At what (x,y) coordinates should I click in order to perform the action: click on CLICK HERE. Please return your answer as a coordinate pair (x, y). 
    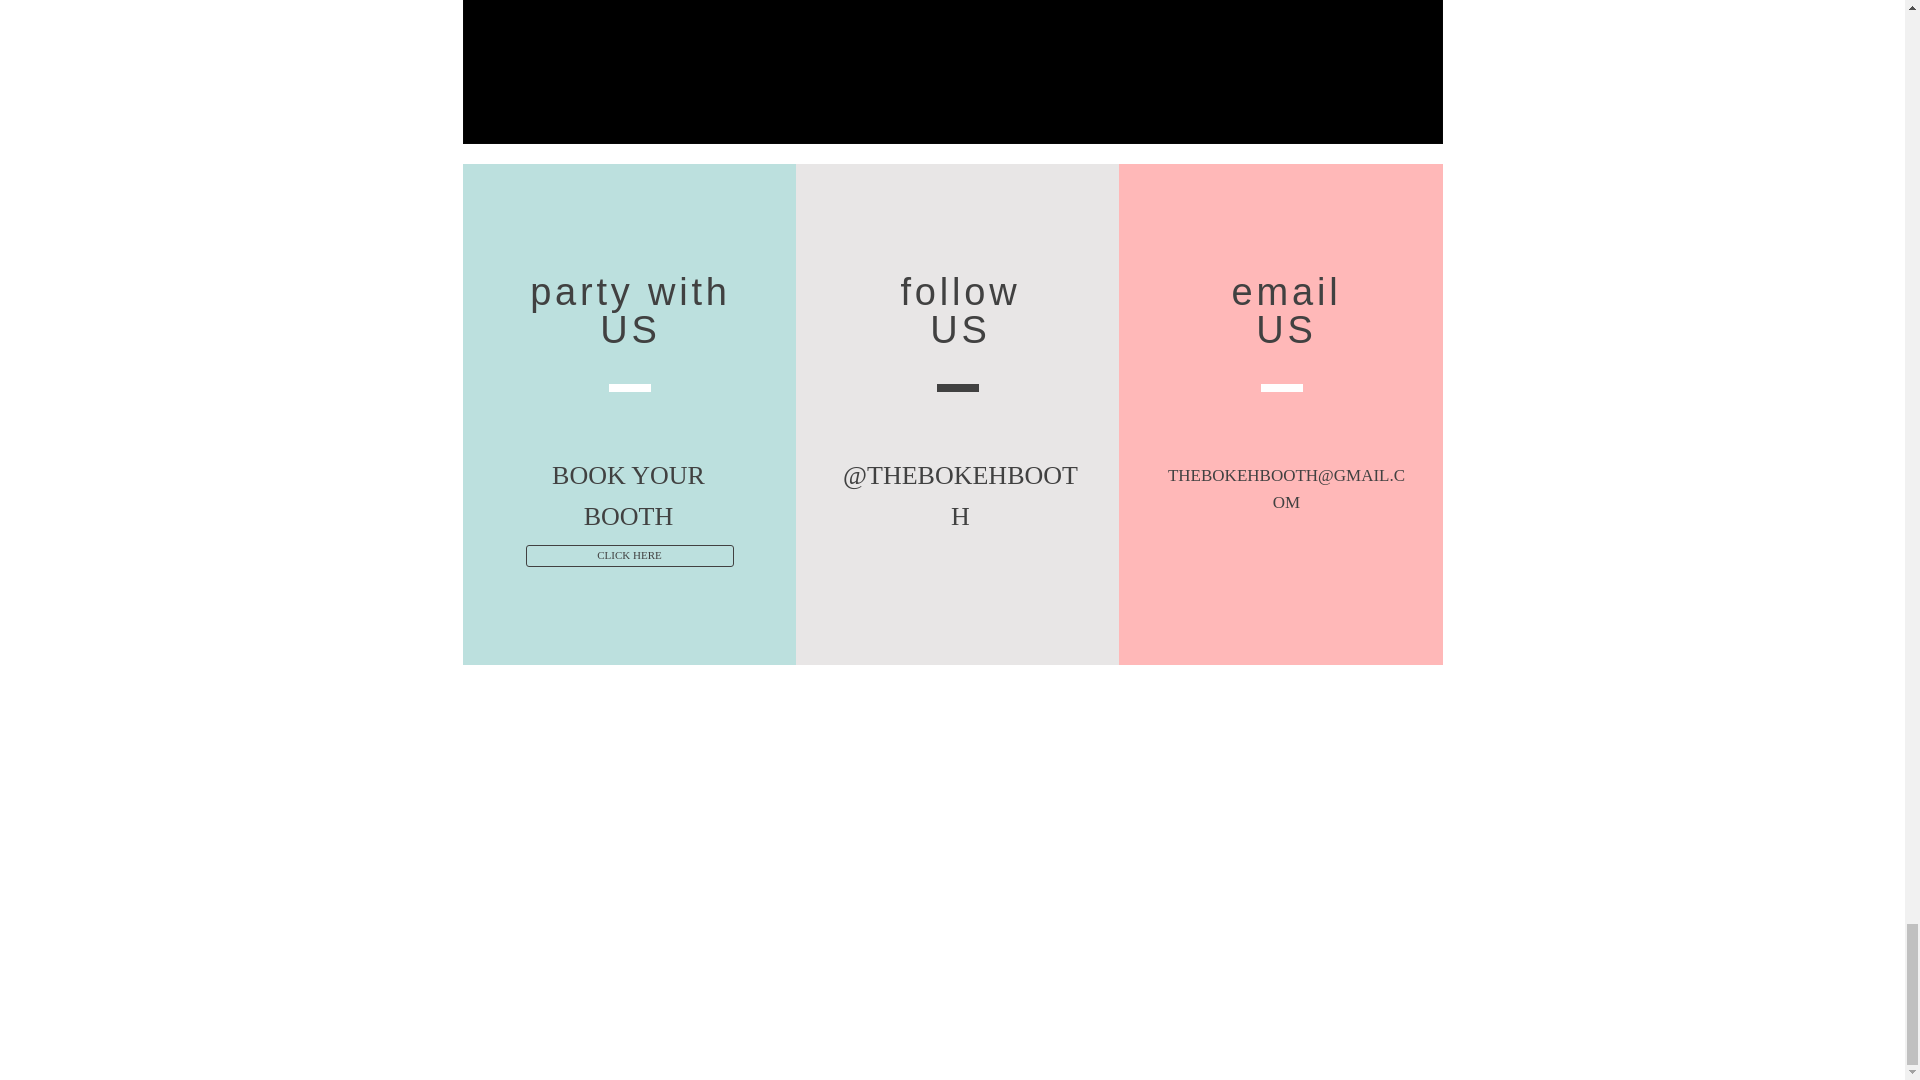
    Looking at the image, I should click on (630, 556).